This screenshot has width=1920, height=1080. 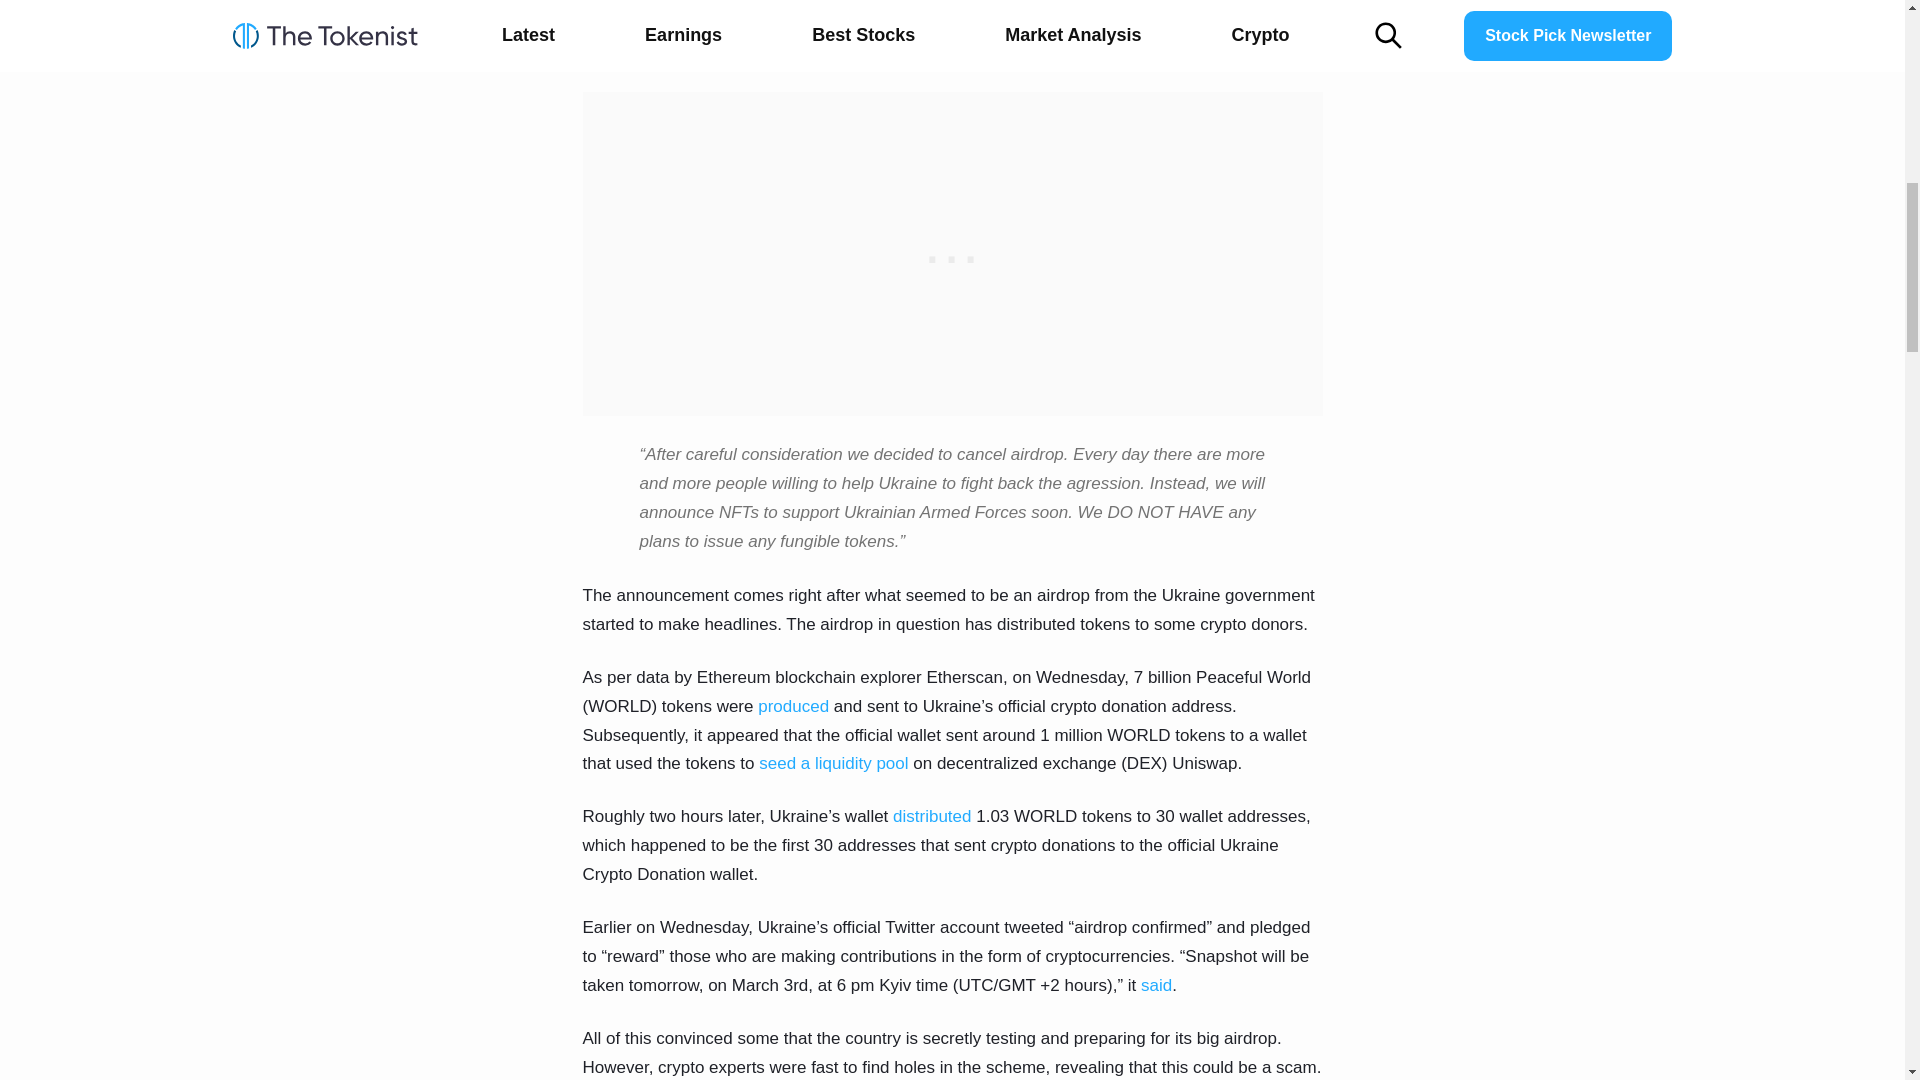 What do you see at coordinates (833, 763) in the screenshot?
I see `seed a liquidity pool` at bounding box center [833, 763].